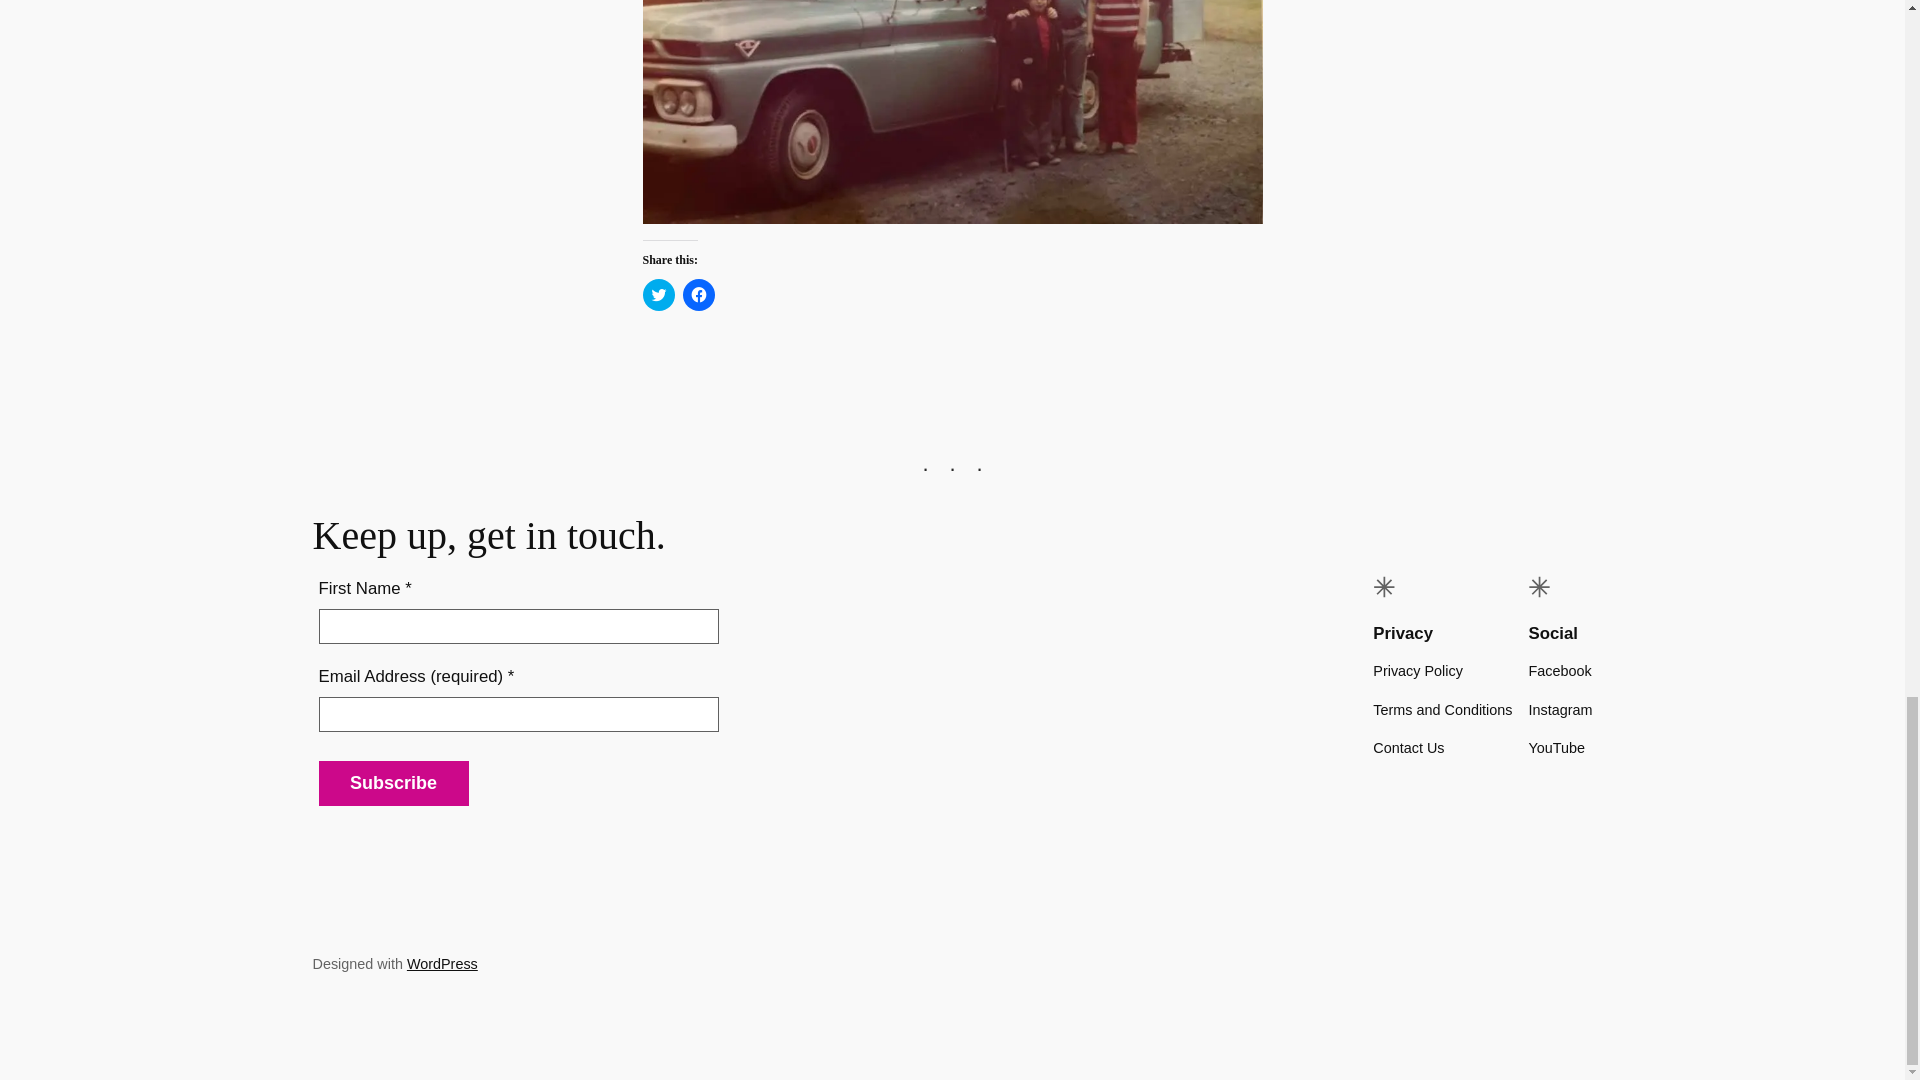 Image resolution: width=1920 pixels, height=1080 pixels. I want to click on Instagram, so click(1560, 710).